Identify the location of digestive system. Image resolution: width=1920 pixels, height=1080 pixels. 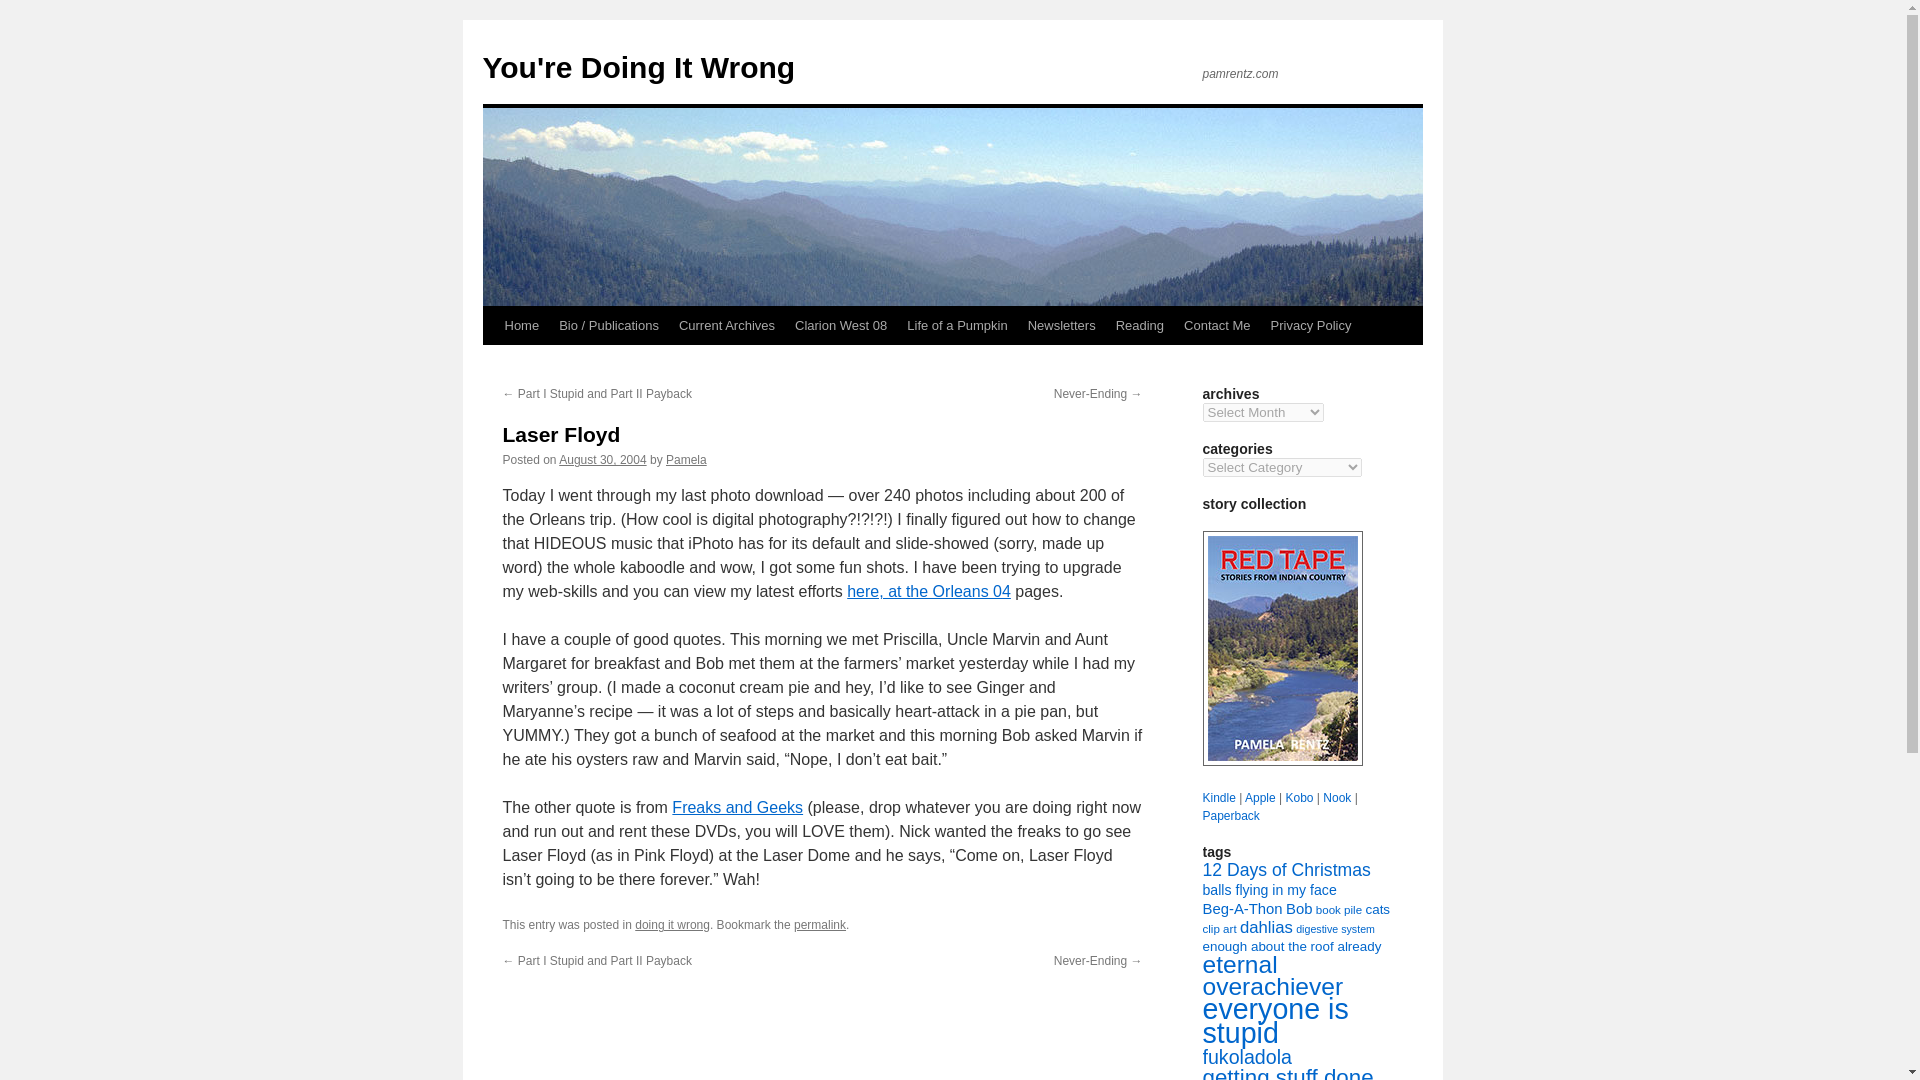
(1335, 929).